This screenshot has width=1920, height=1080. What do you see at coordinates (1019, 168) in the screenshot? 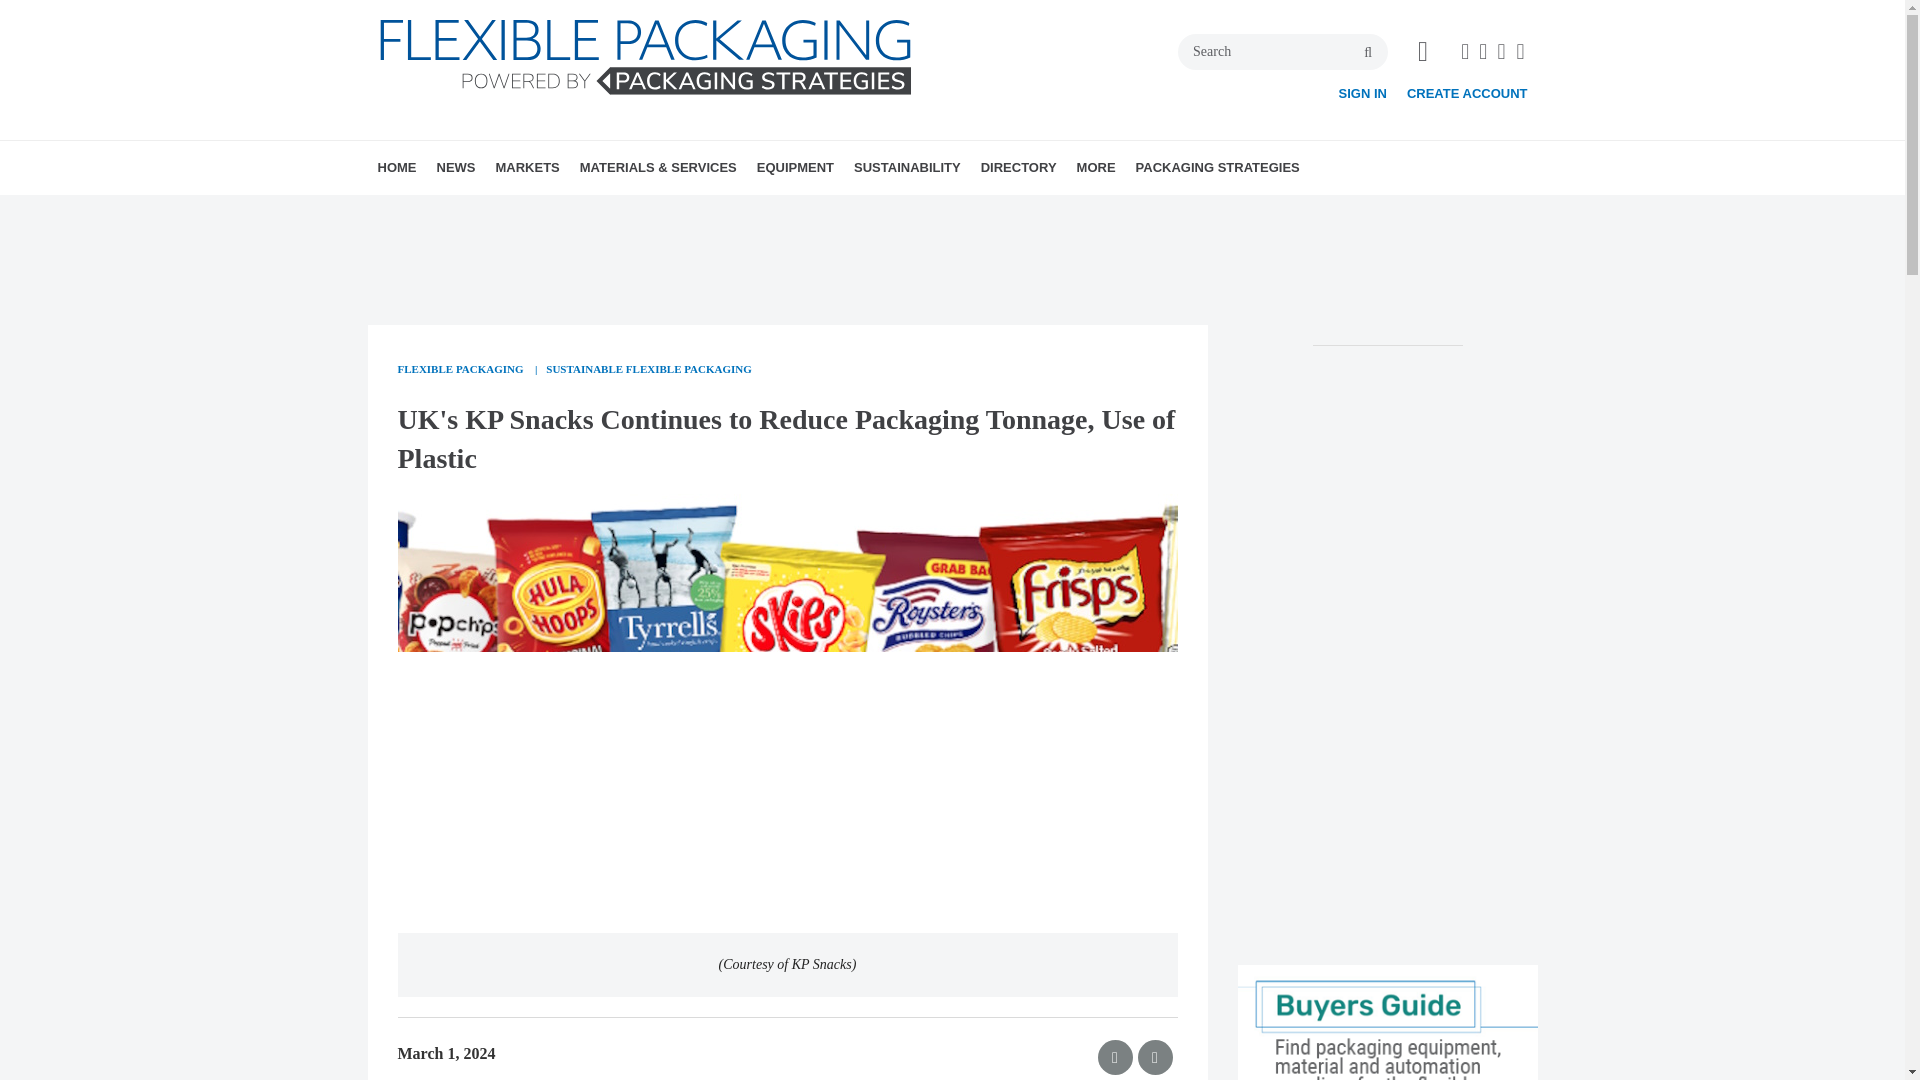
I see `DIRECTORY` at bounding box center [1019, 168].